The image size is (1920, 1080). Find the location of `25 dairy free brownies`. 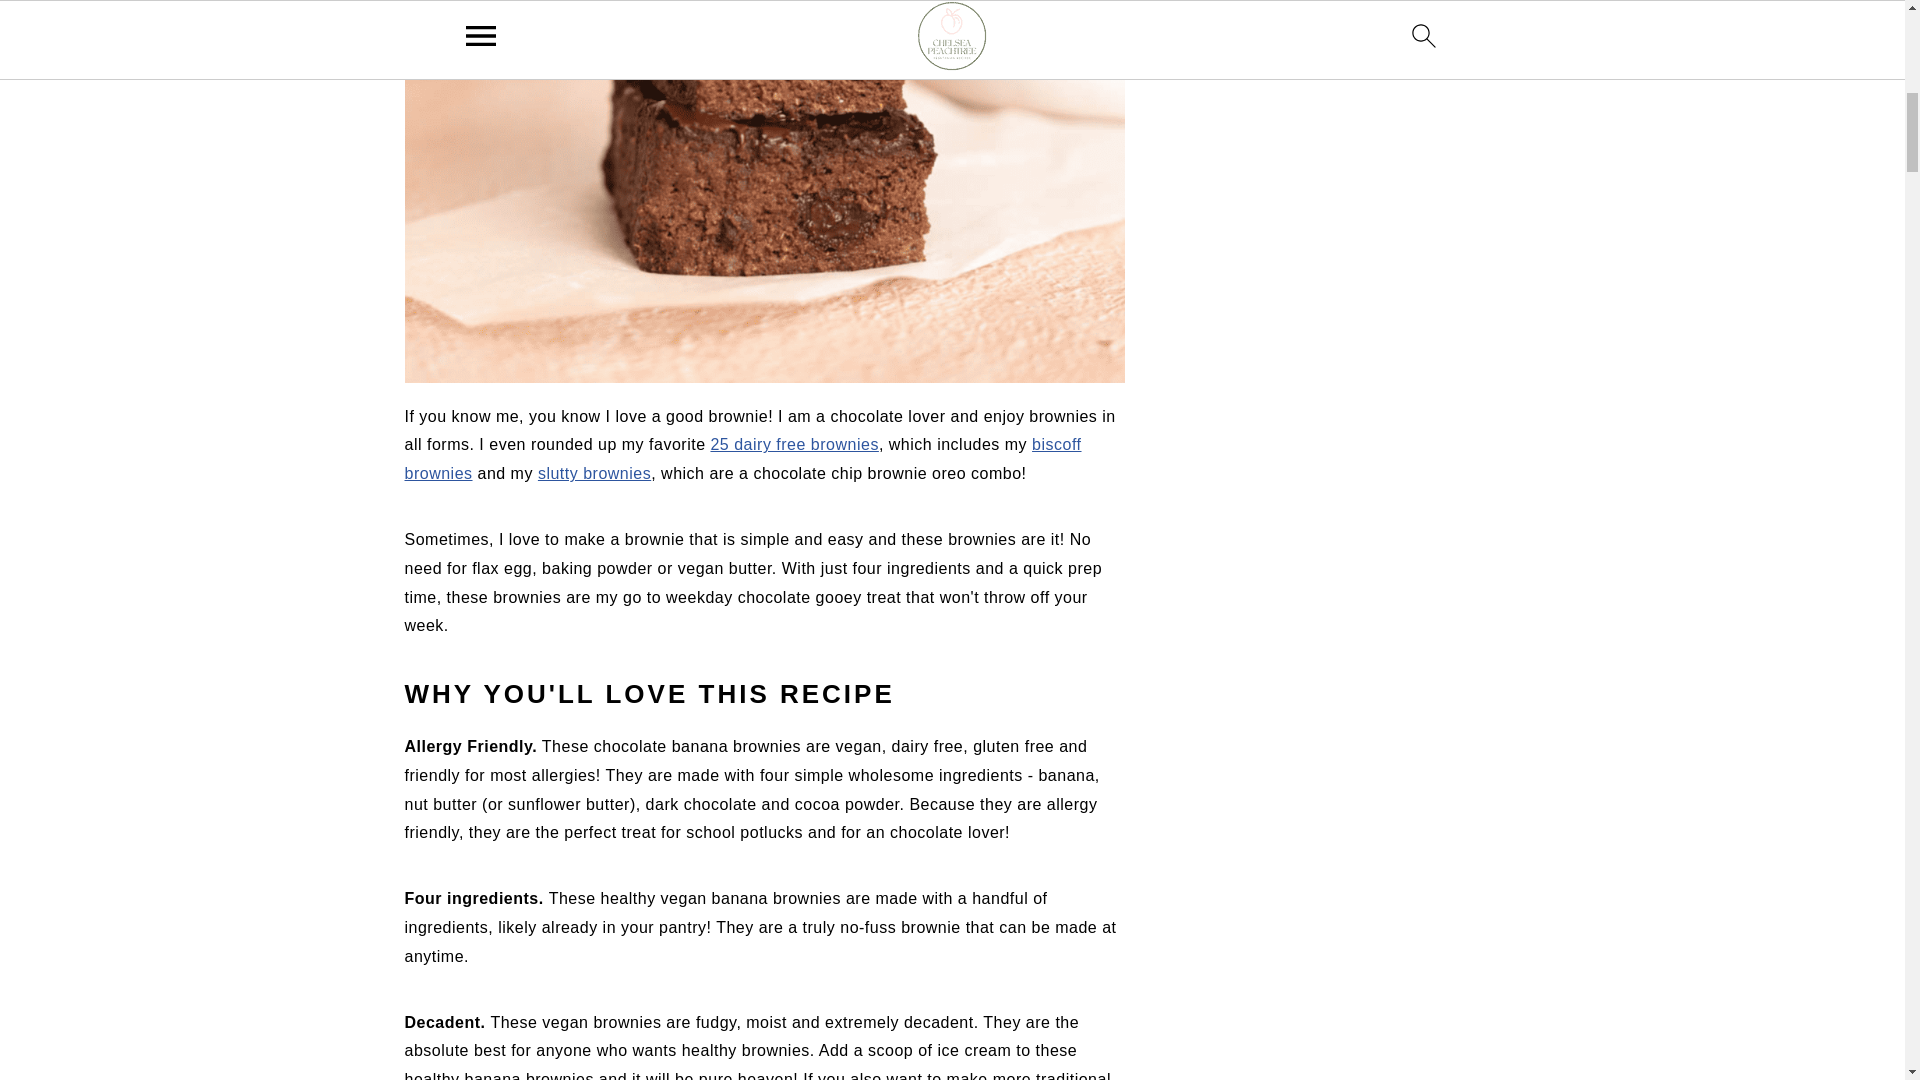

25 dairy free brownies is located at coordinates (794, 444).